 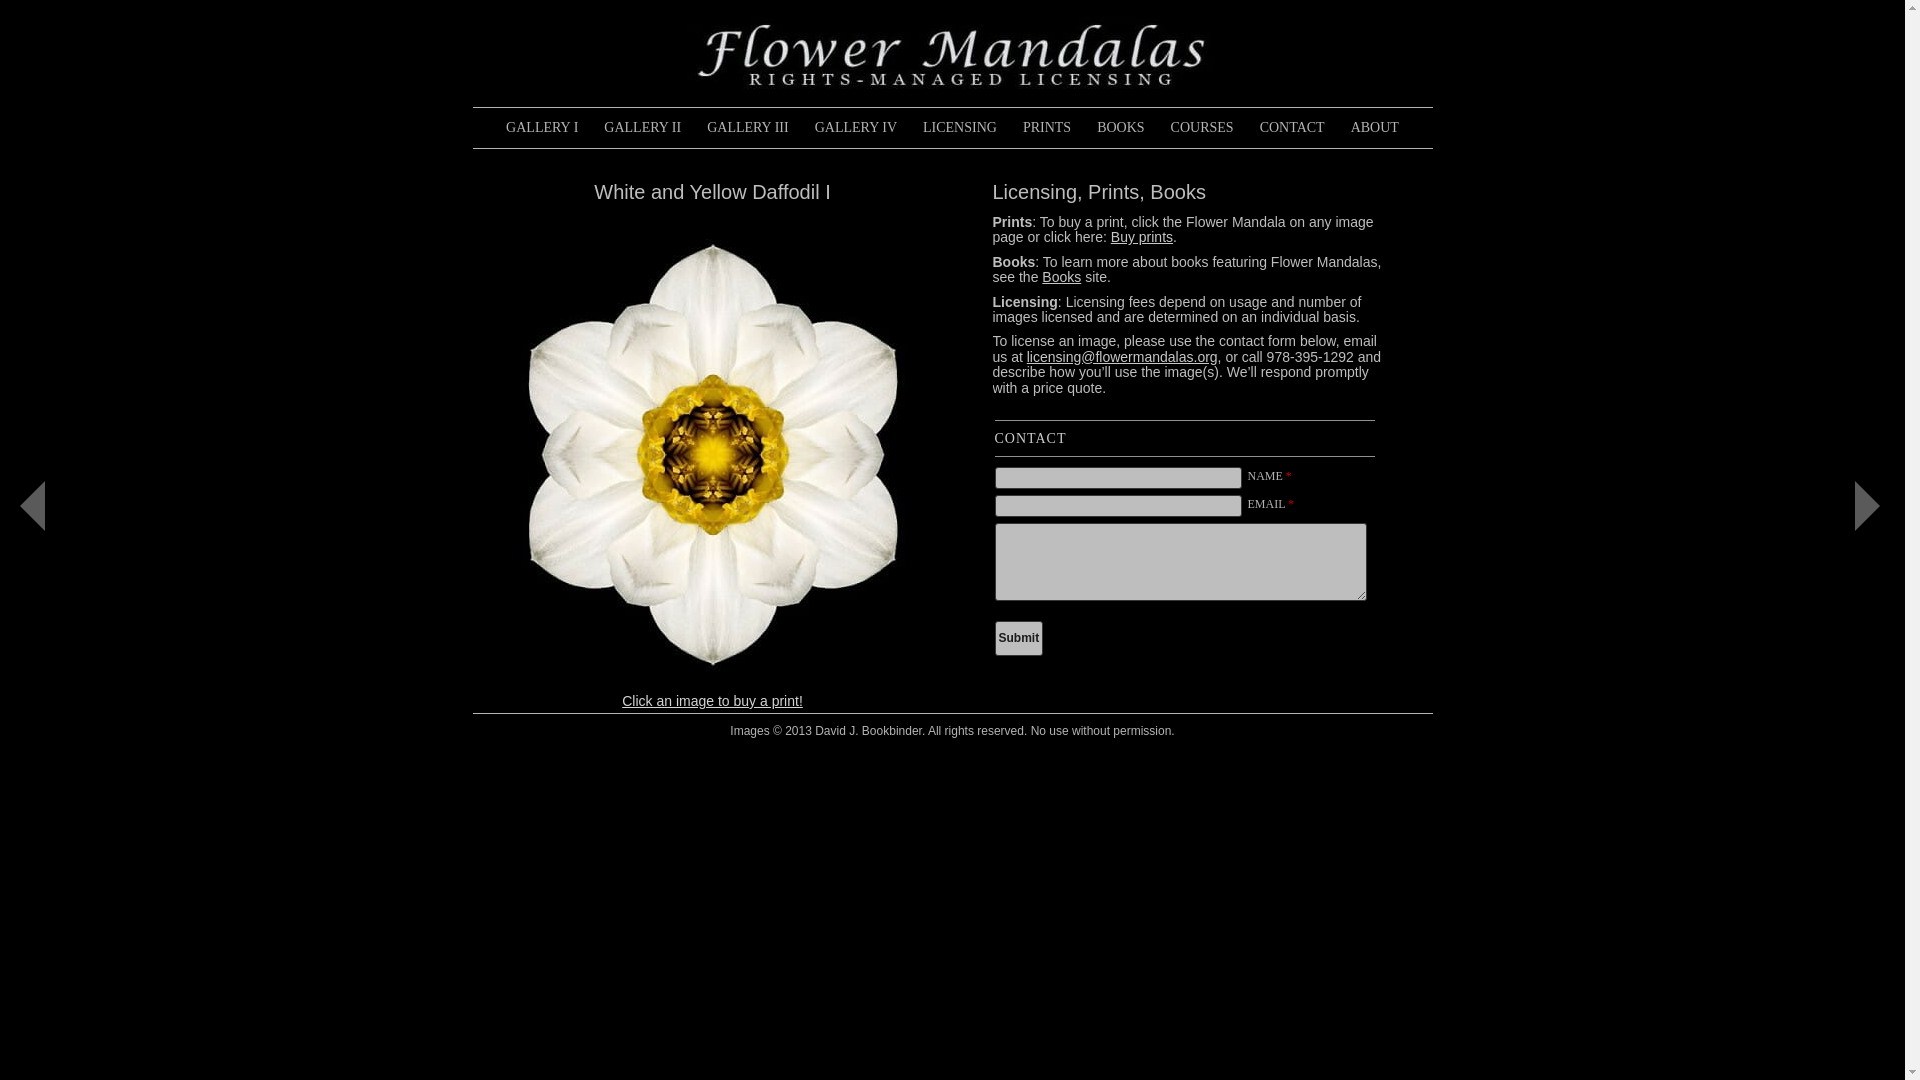 I want to click on CONTACT, so click(x=1292, y=128).